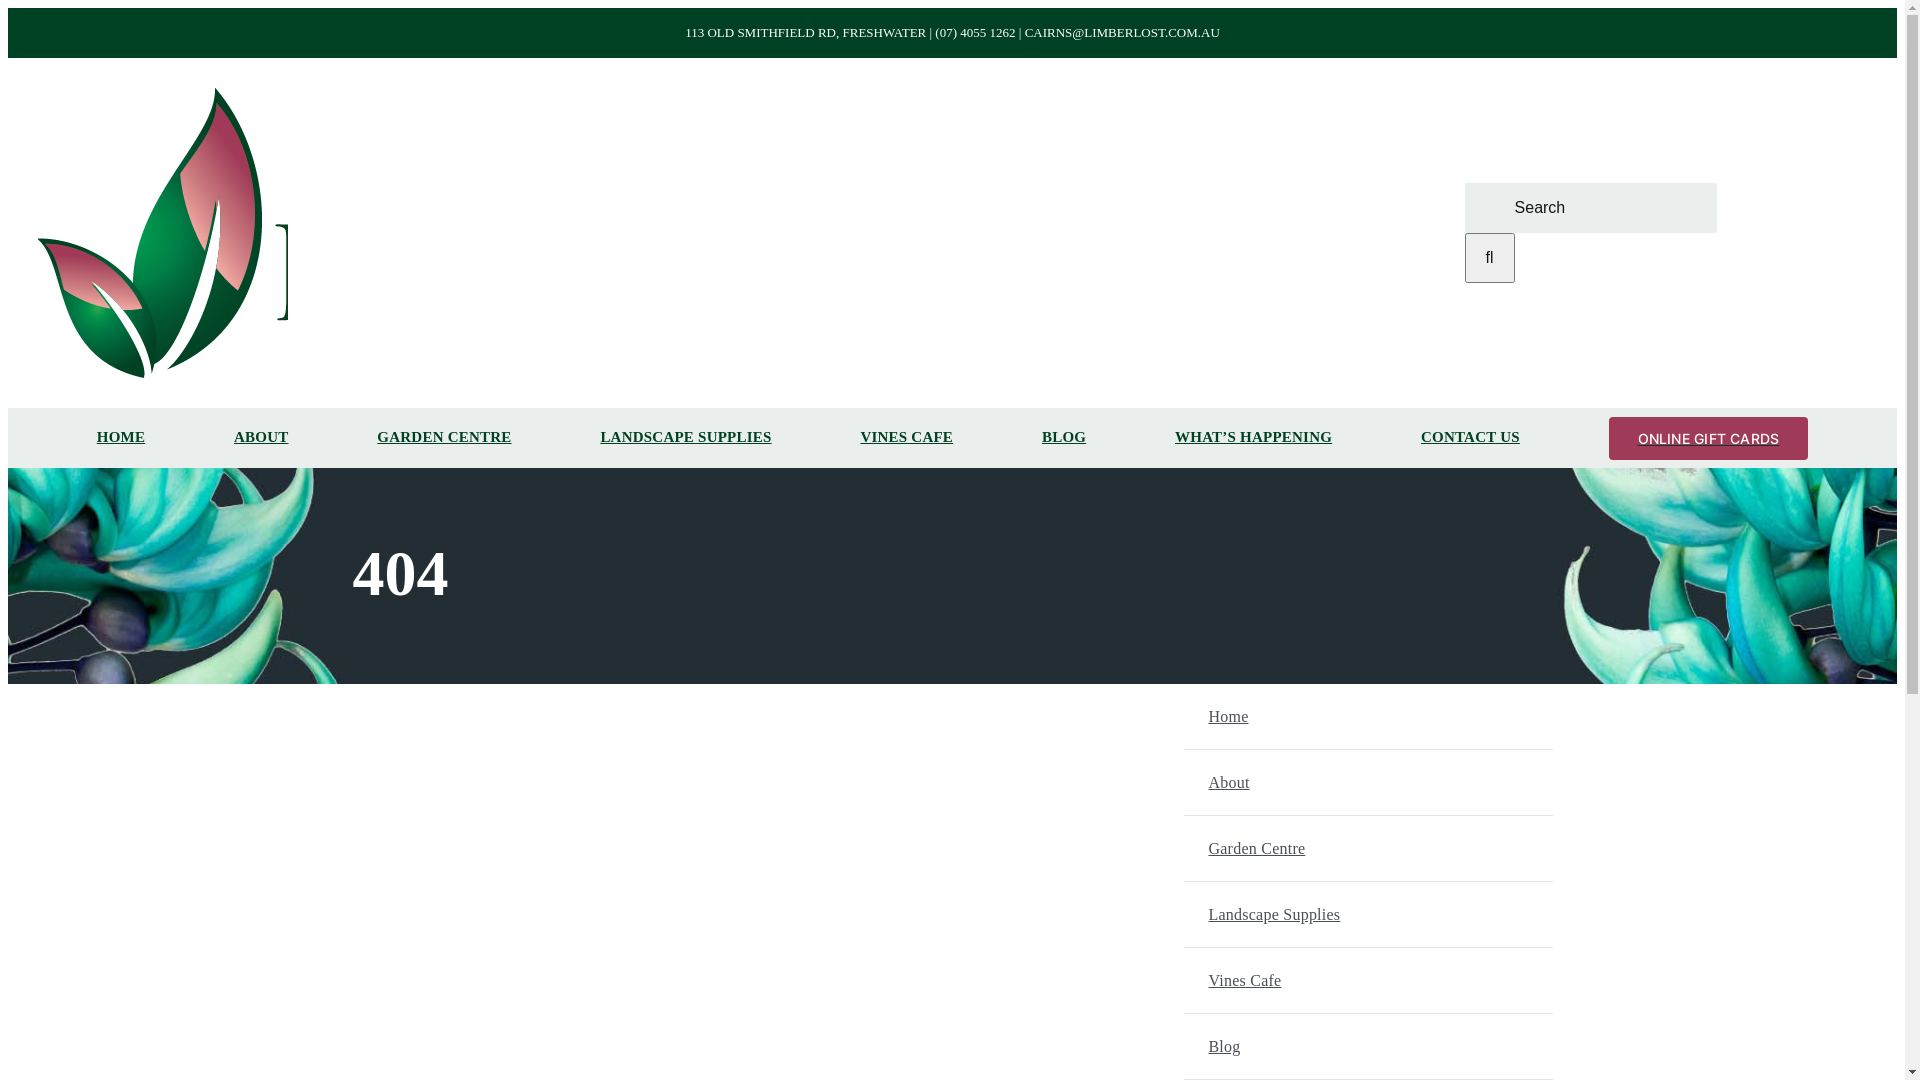  What do you see at coordinates (1392, 914) in the screenshot?
I see `Landscape Supplies` at bounding box center [1392, 914].